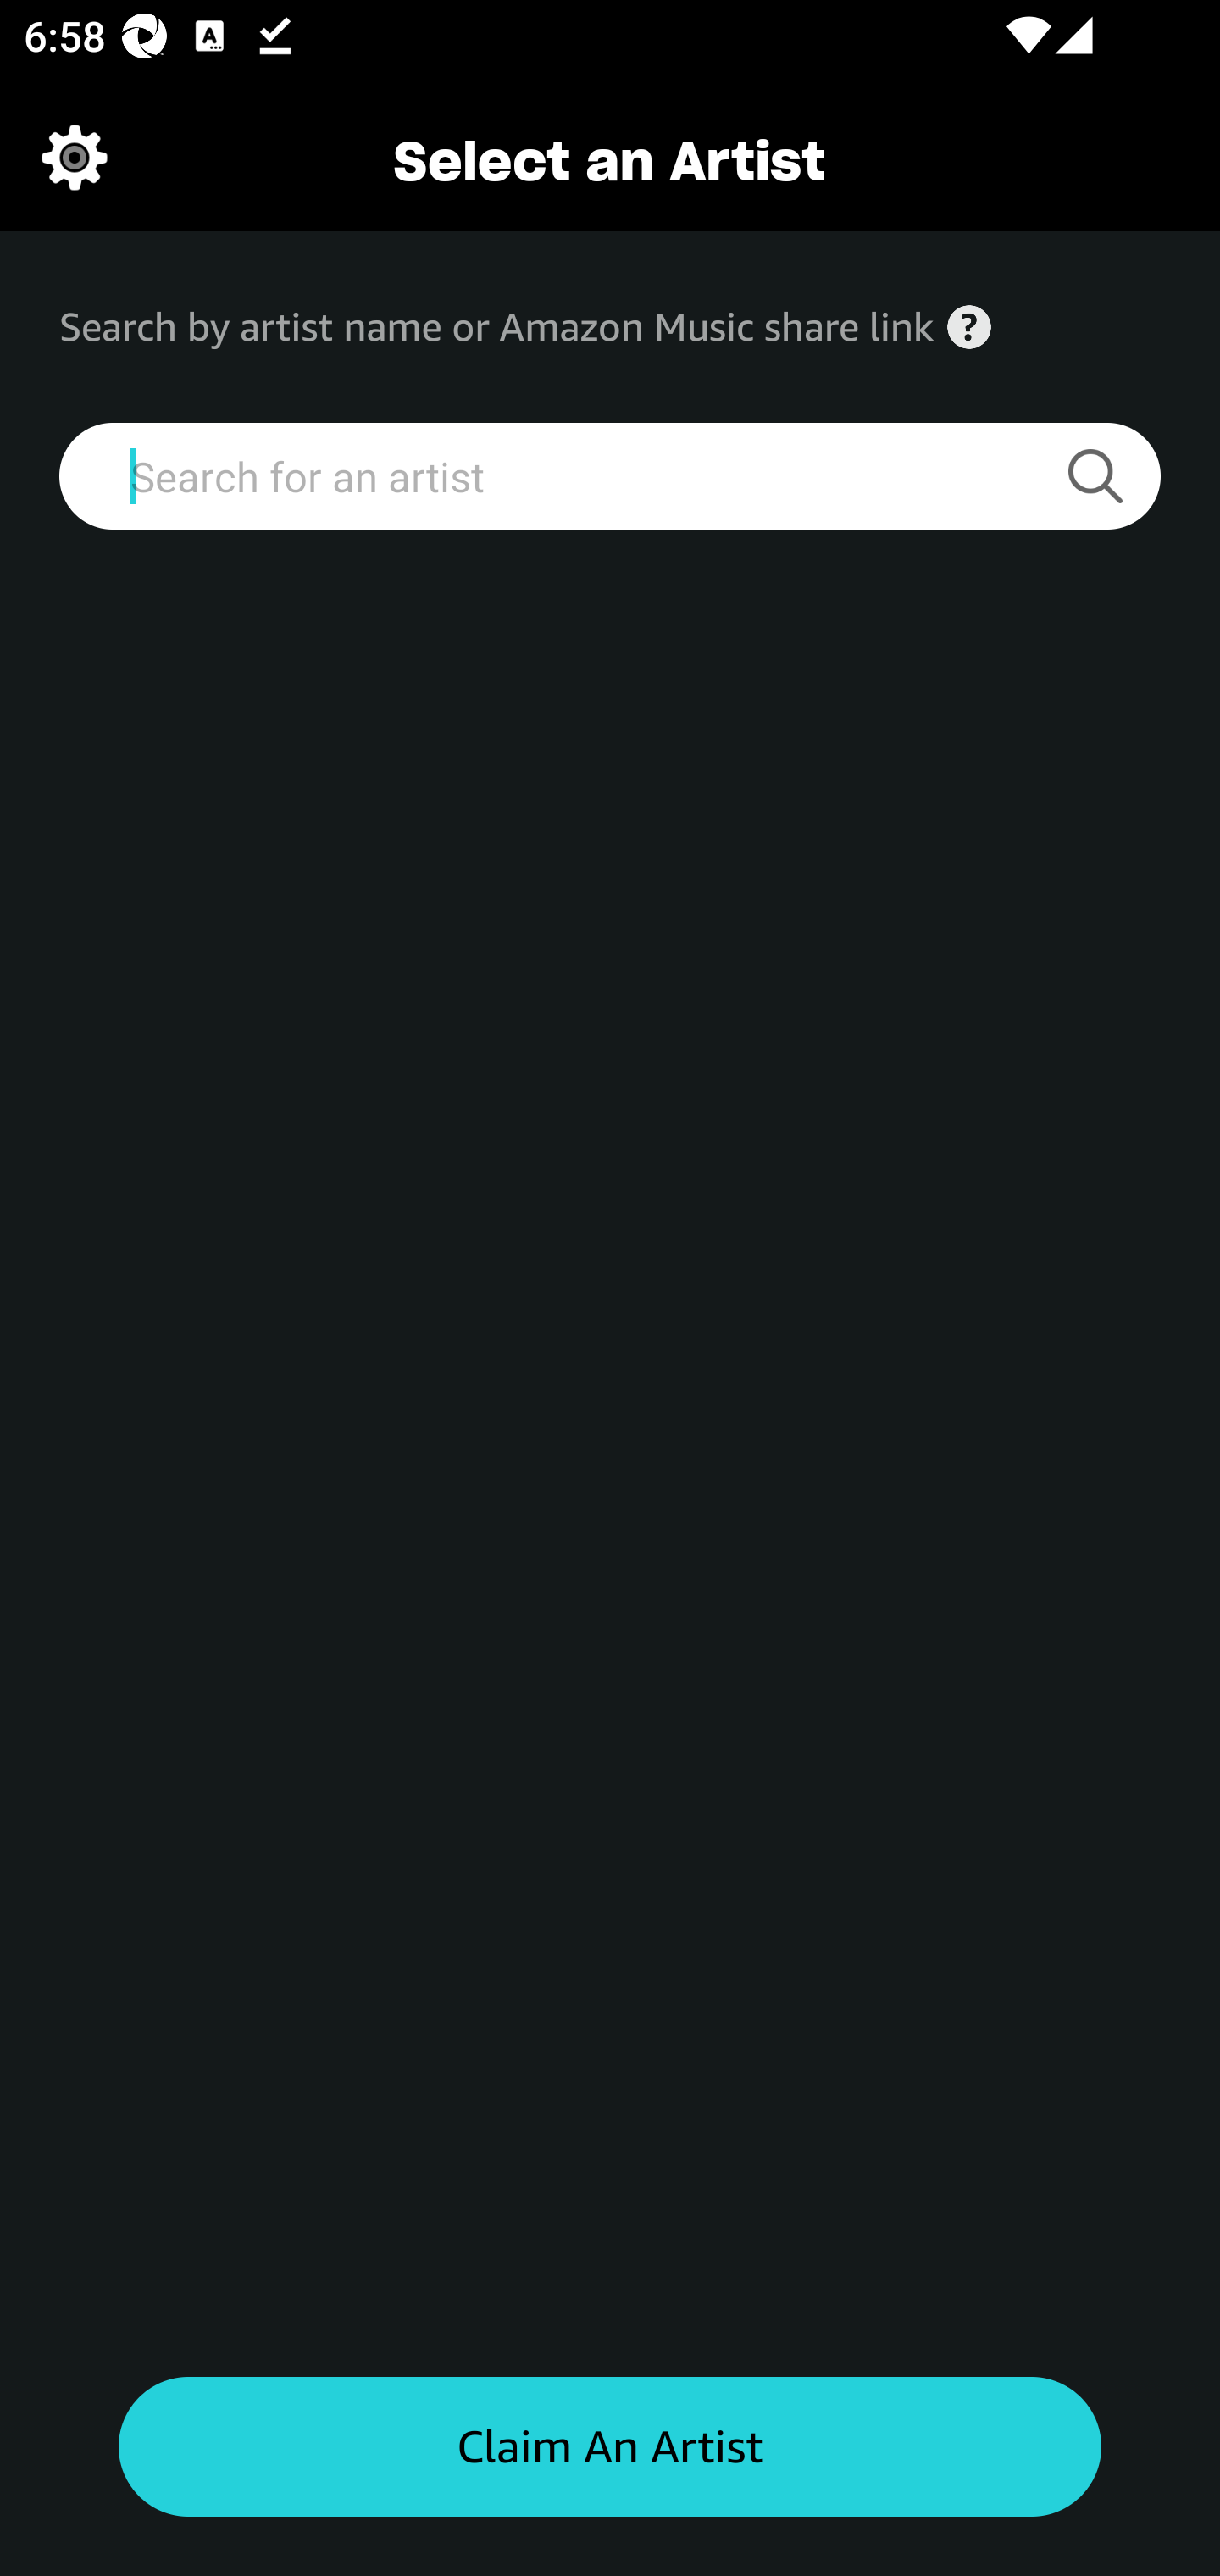  Describe the element at coordinates (969, 327) in the screenshot. I see `Help  icon` at that location.